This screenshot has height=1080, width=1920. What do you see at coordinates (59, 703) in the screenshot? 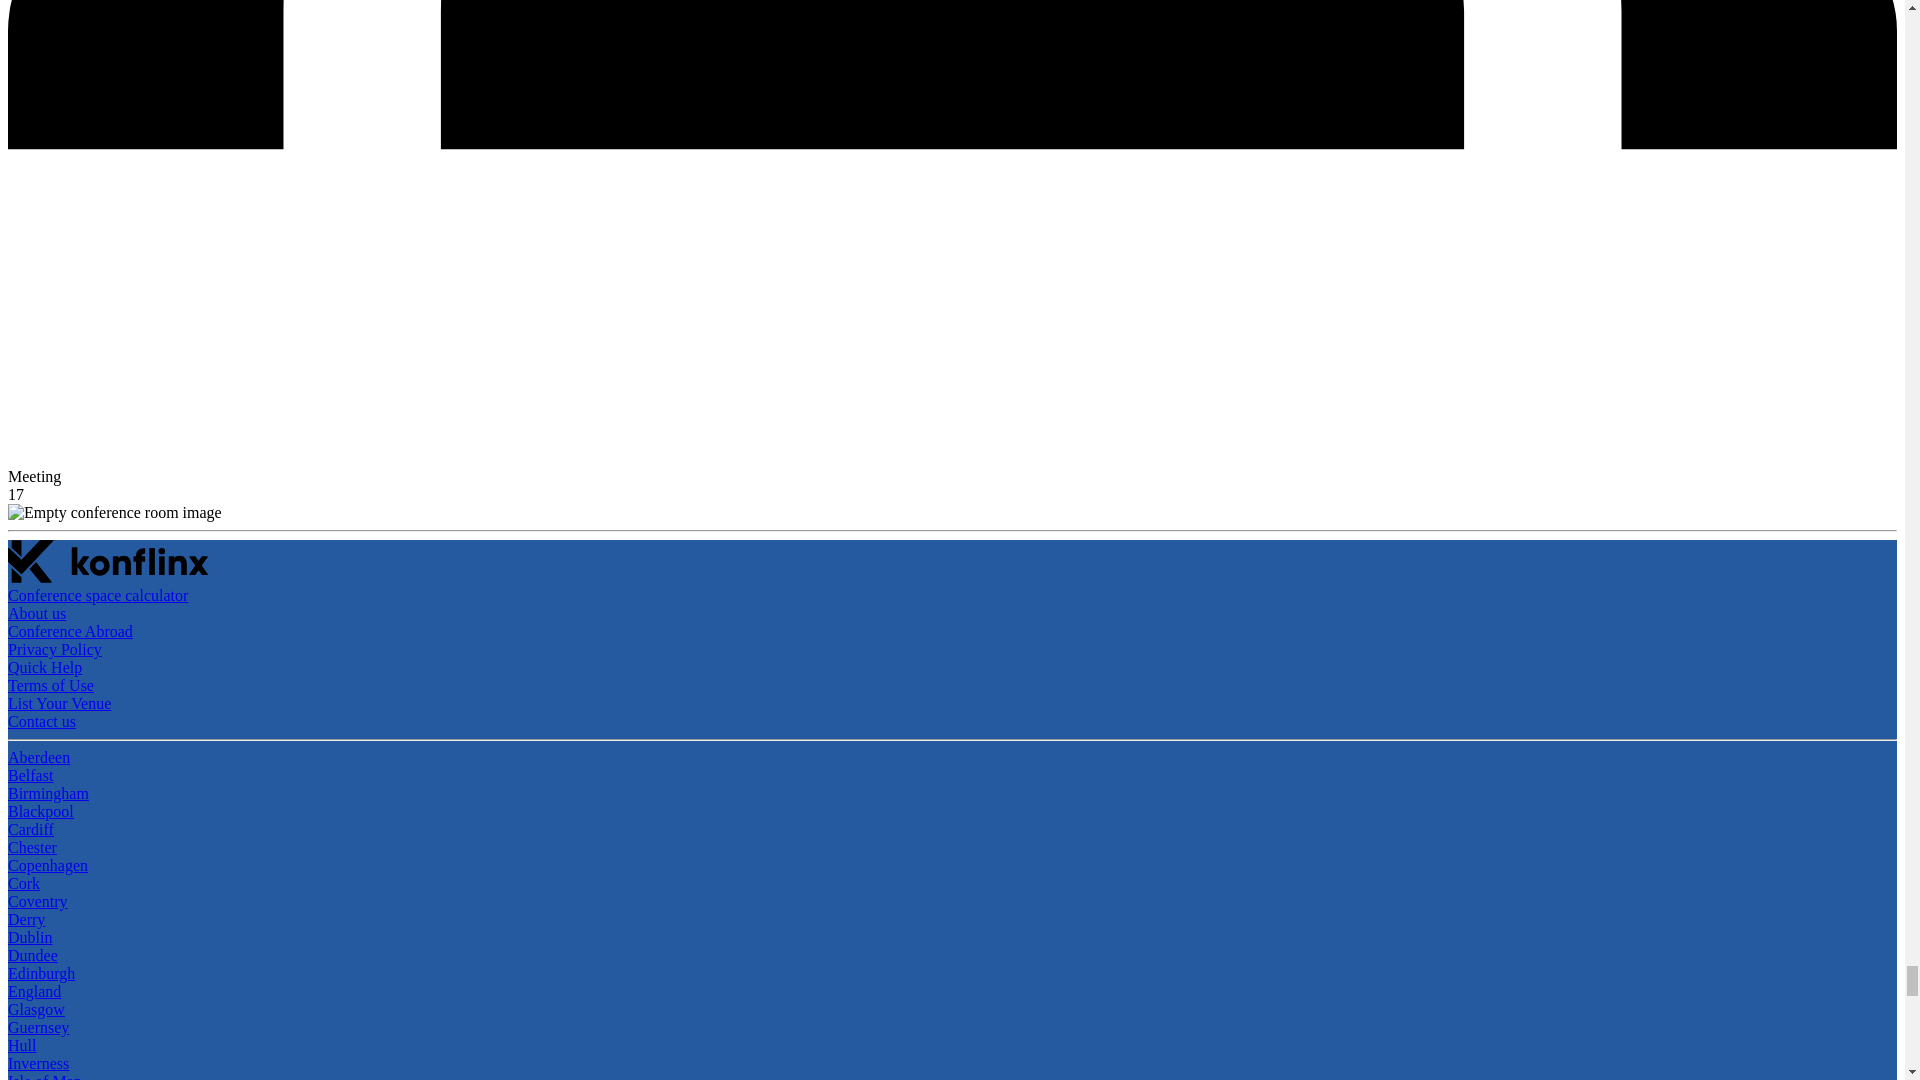
I see `List Your Venue` at bounding box center [59, 703].